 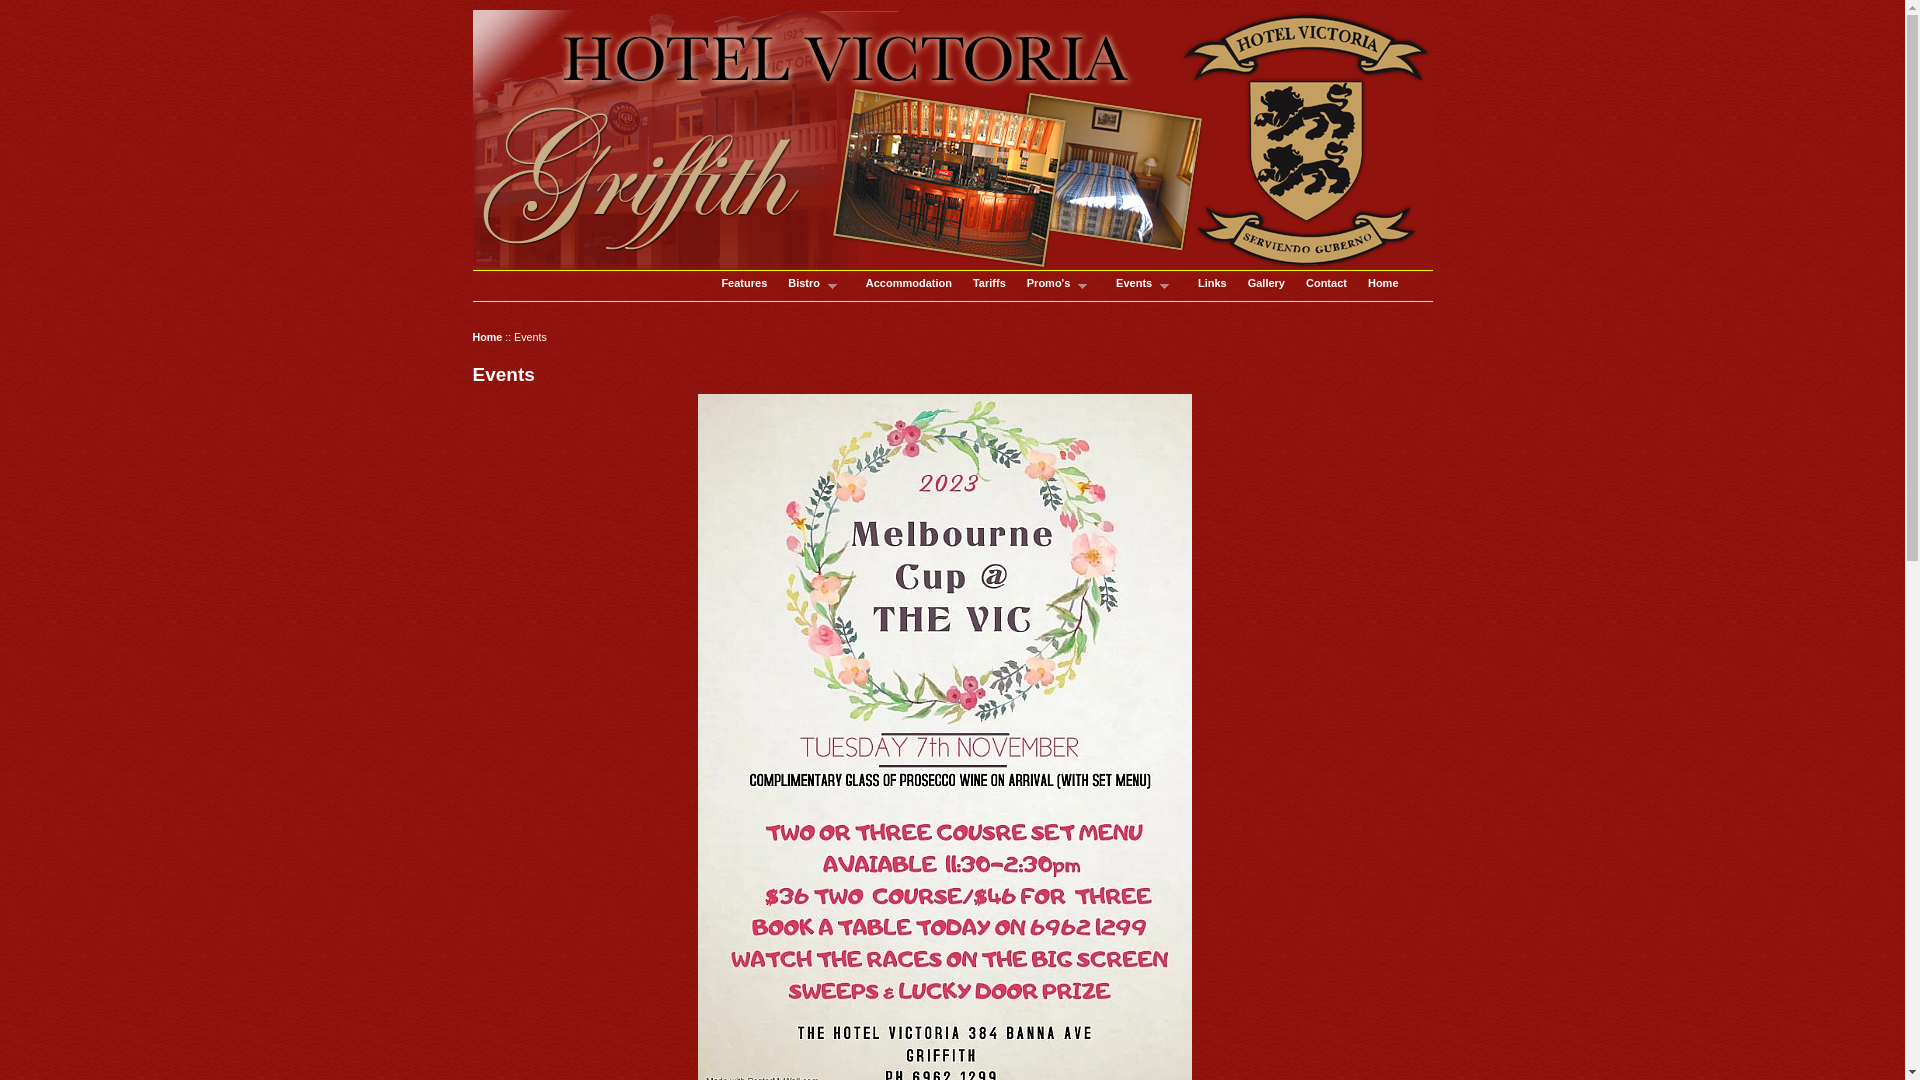 What do you see at coordinates (909, 286) in the screenshot?
I see `Accommodation` at bounding box center [909, 286].